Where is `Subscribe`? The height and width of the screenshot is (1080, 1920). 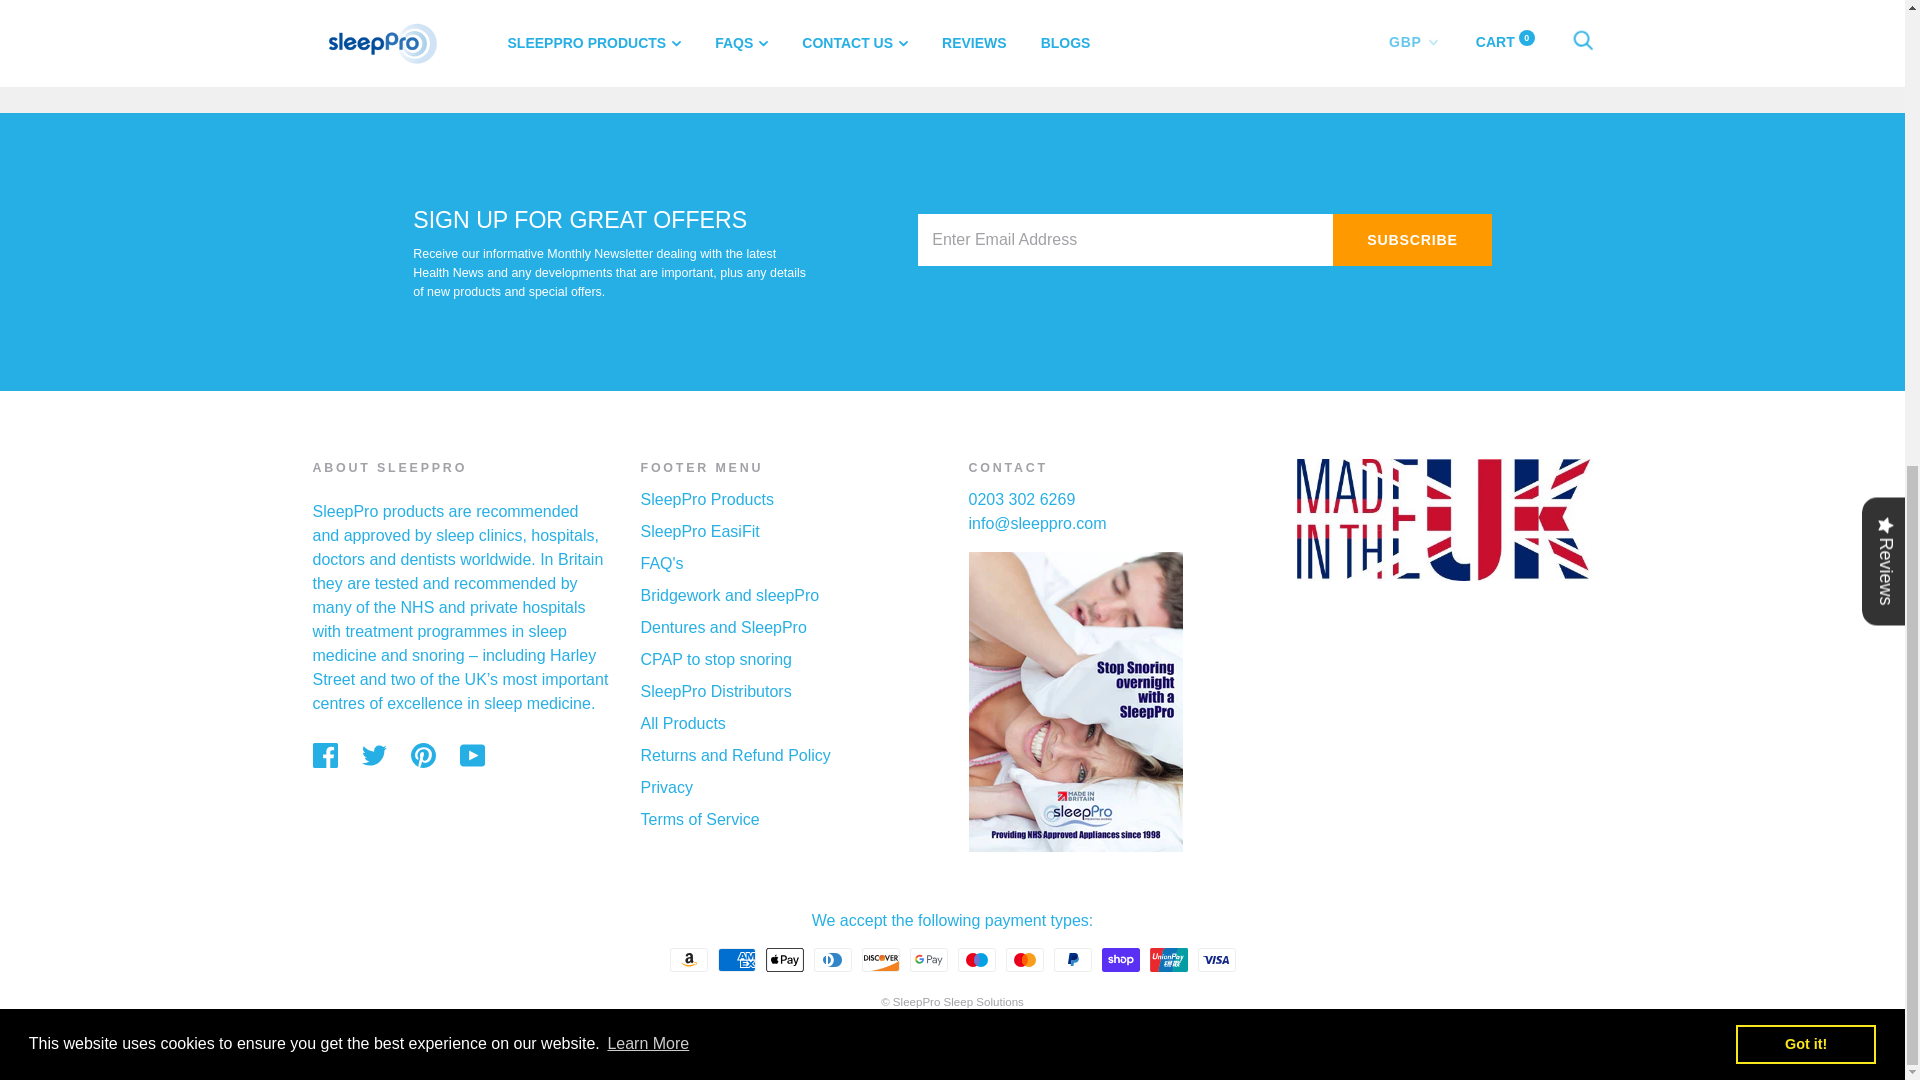
Subscribe is located at coordinates (1412, 239).